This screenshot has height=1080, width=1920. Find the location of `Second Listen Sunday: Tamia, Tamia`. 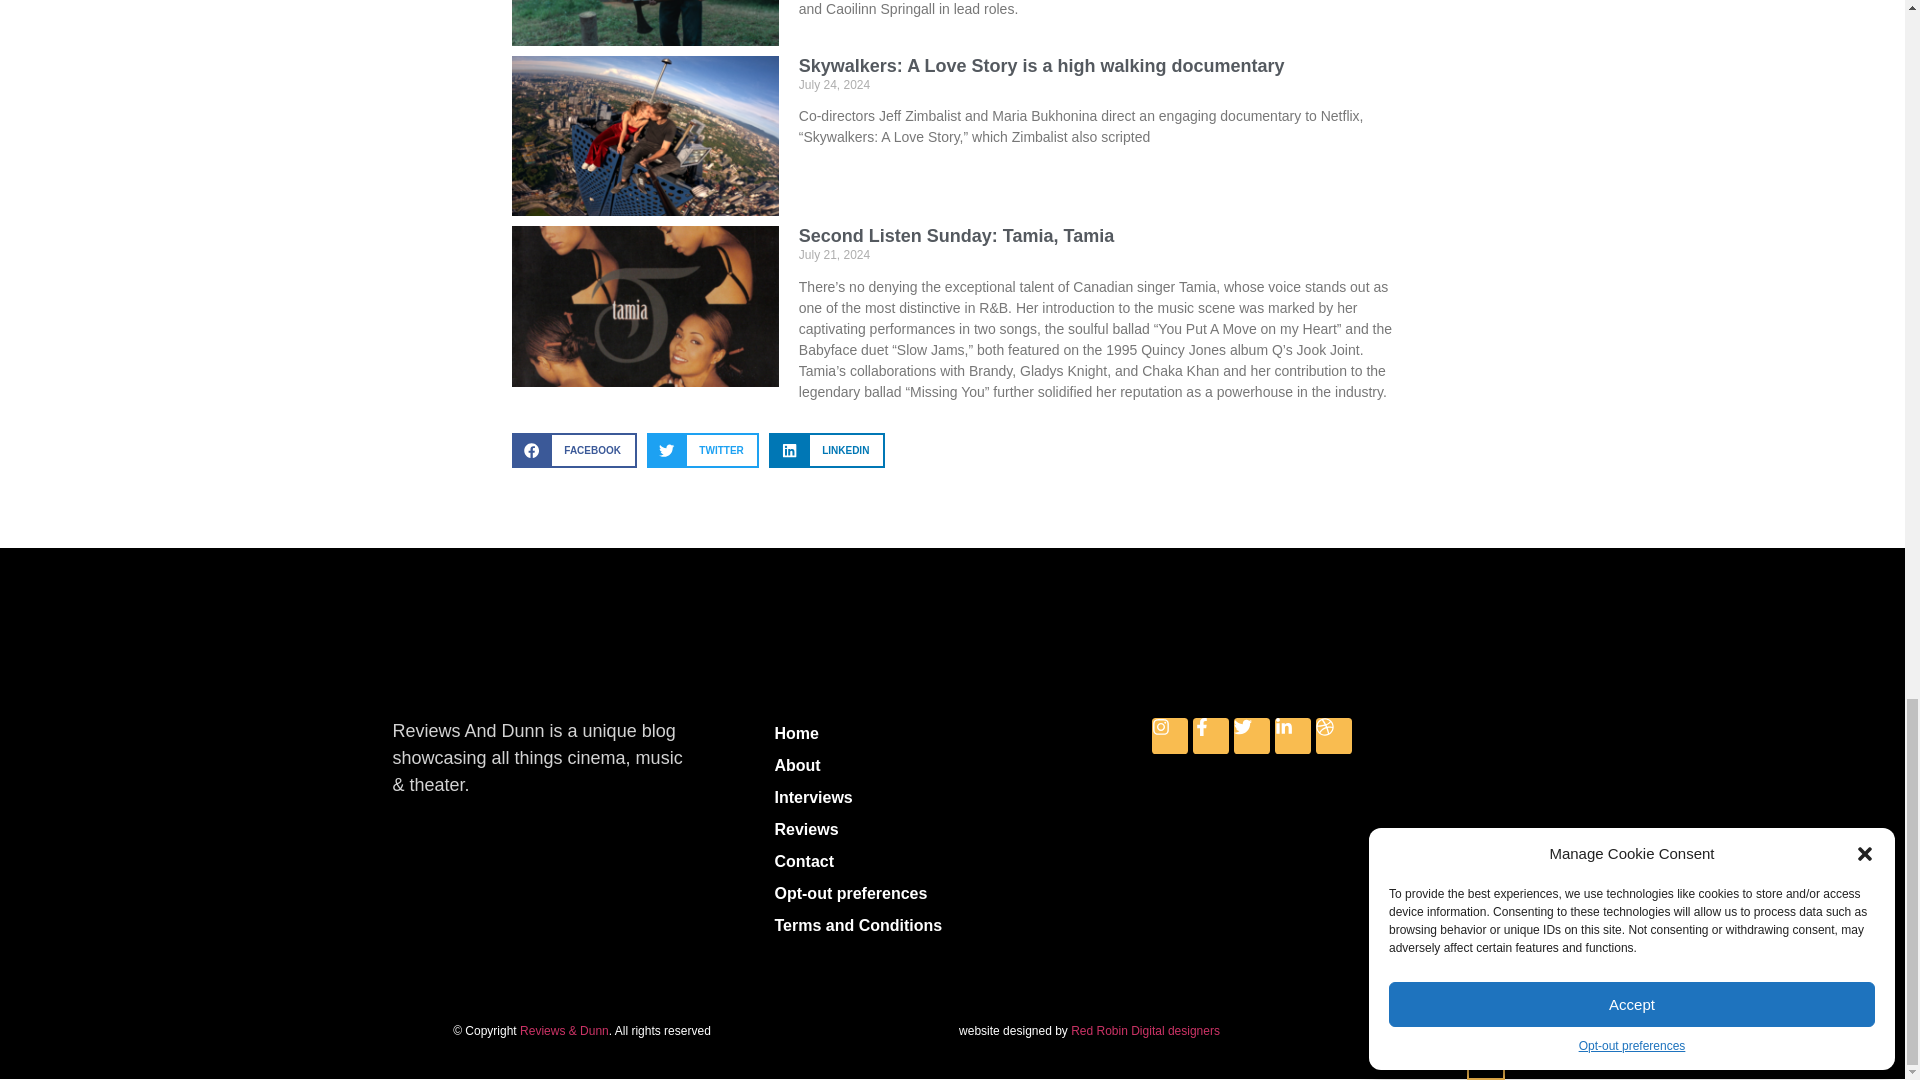

Second Listen Sunday: Tamia, Tamia is located at coordinates (956, 236).